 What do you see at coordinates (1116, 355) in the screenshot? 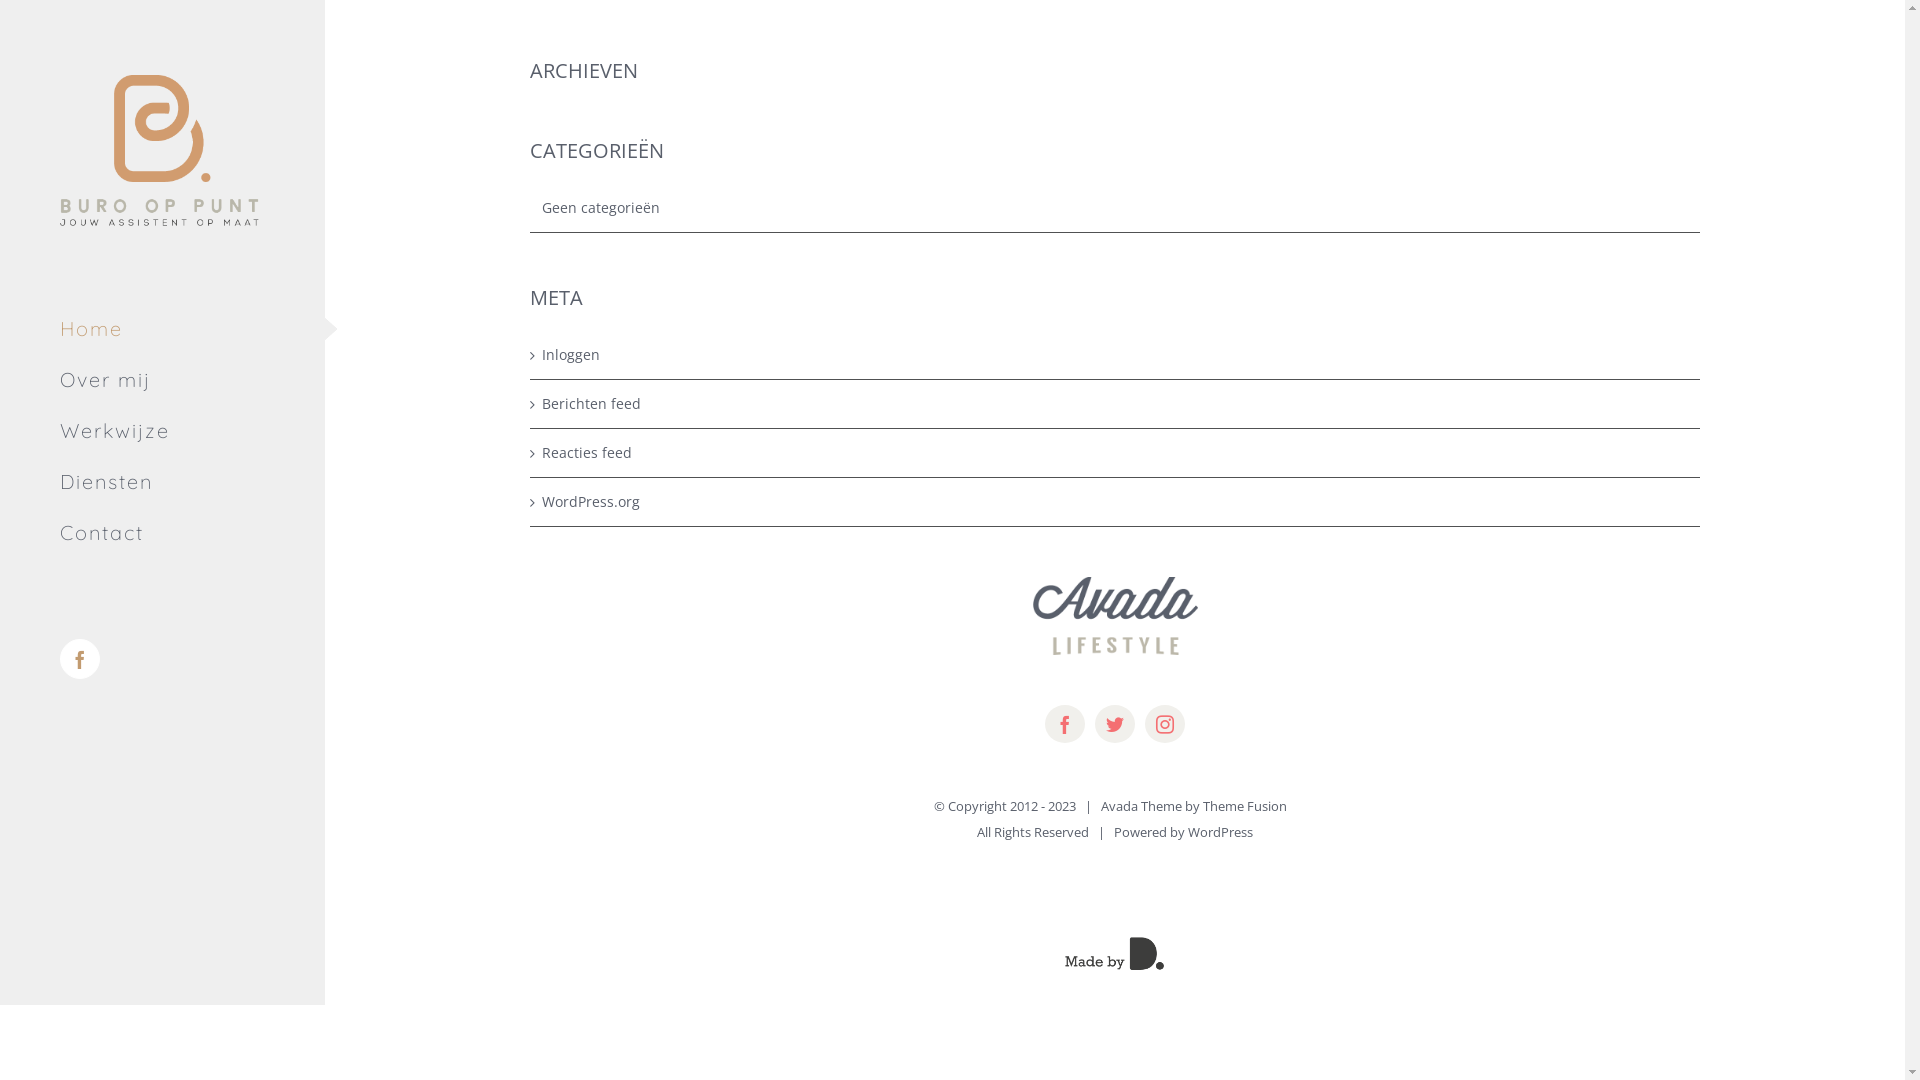
I see `Inloggen` at bounding box center [1116, 355].